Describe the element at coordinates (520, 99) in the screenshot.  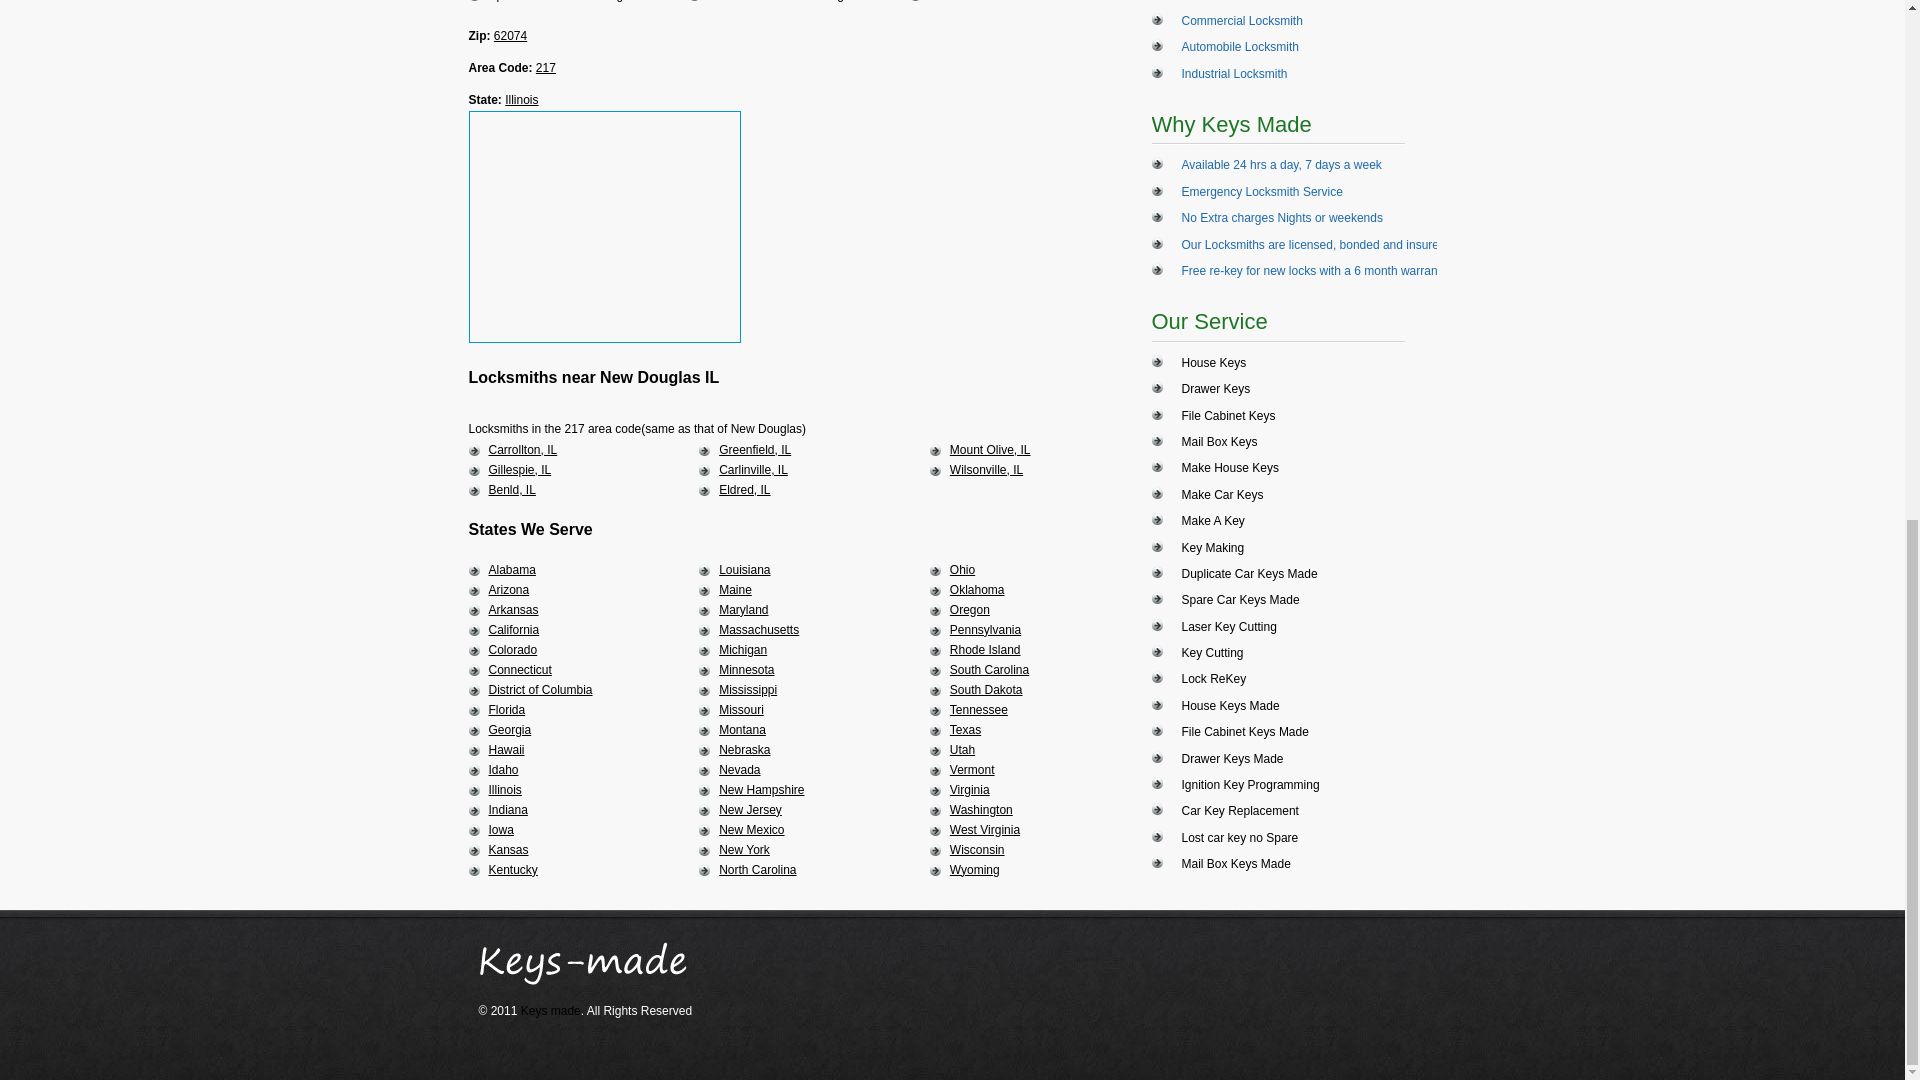
I see `Illinois` at that location.